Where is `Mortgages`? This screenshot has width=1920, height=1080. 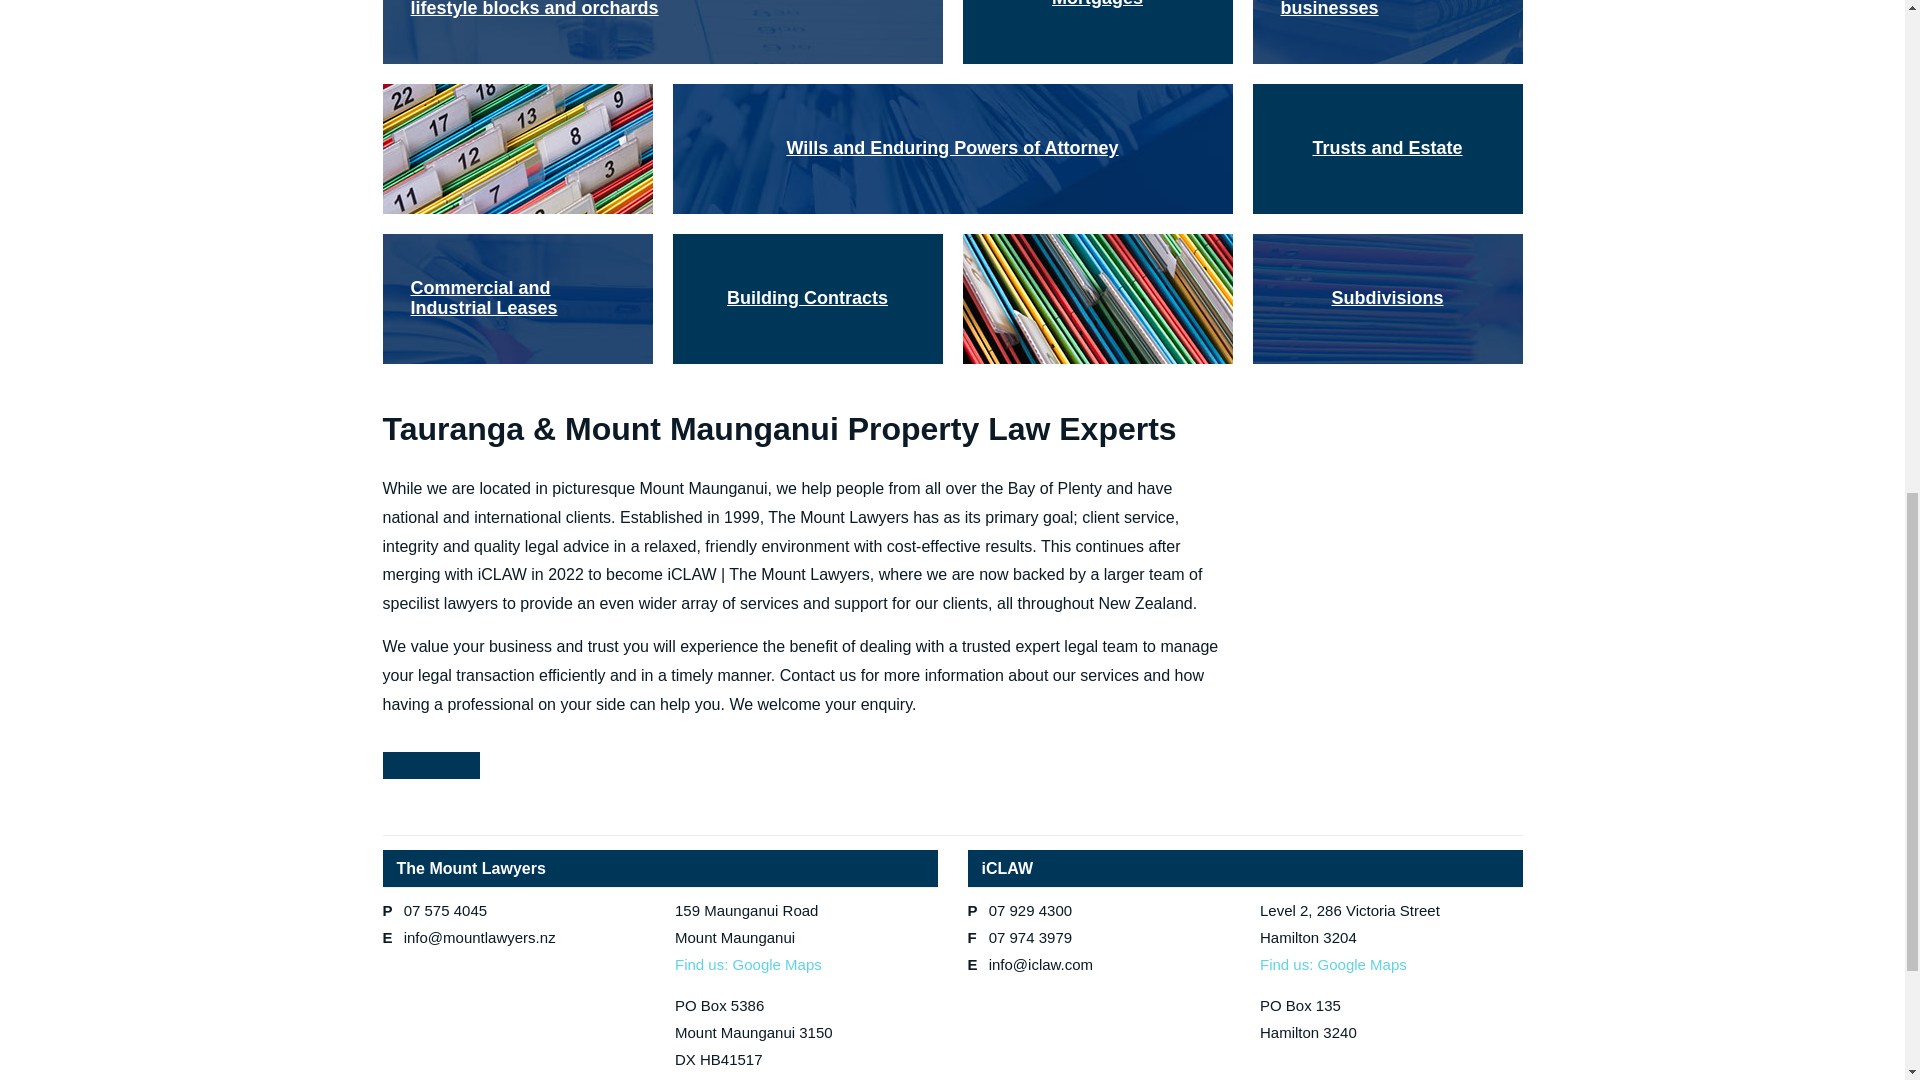 Mortgages is located at coordinates (1096, 32).